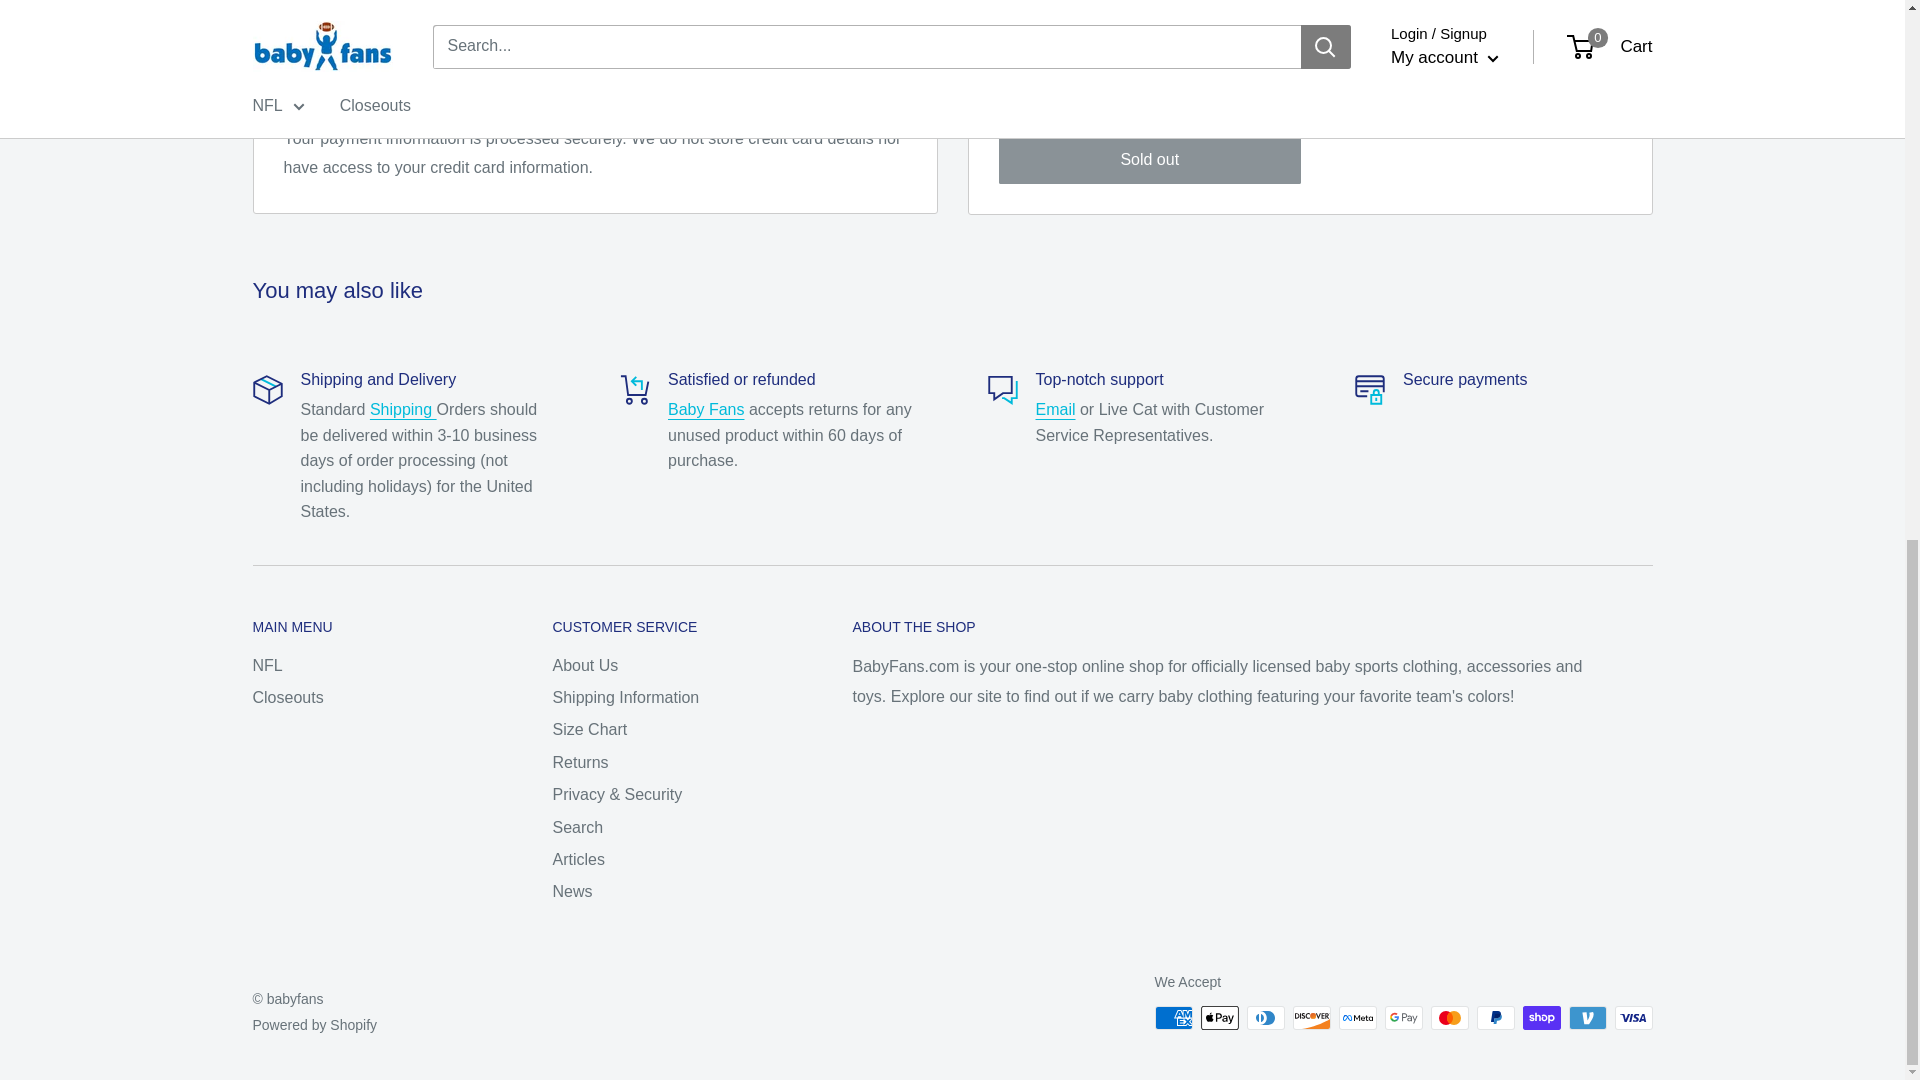 This screenshot has width=1920, height=1080. What do you see at coordinates (1056, 408) in the screenshot?
I see `Contact Us` at bounding box center [1056, 408].